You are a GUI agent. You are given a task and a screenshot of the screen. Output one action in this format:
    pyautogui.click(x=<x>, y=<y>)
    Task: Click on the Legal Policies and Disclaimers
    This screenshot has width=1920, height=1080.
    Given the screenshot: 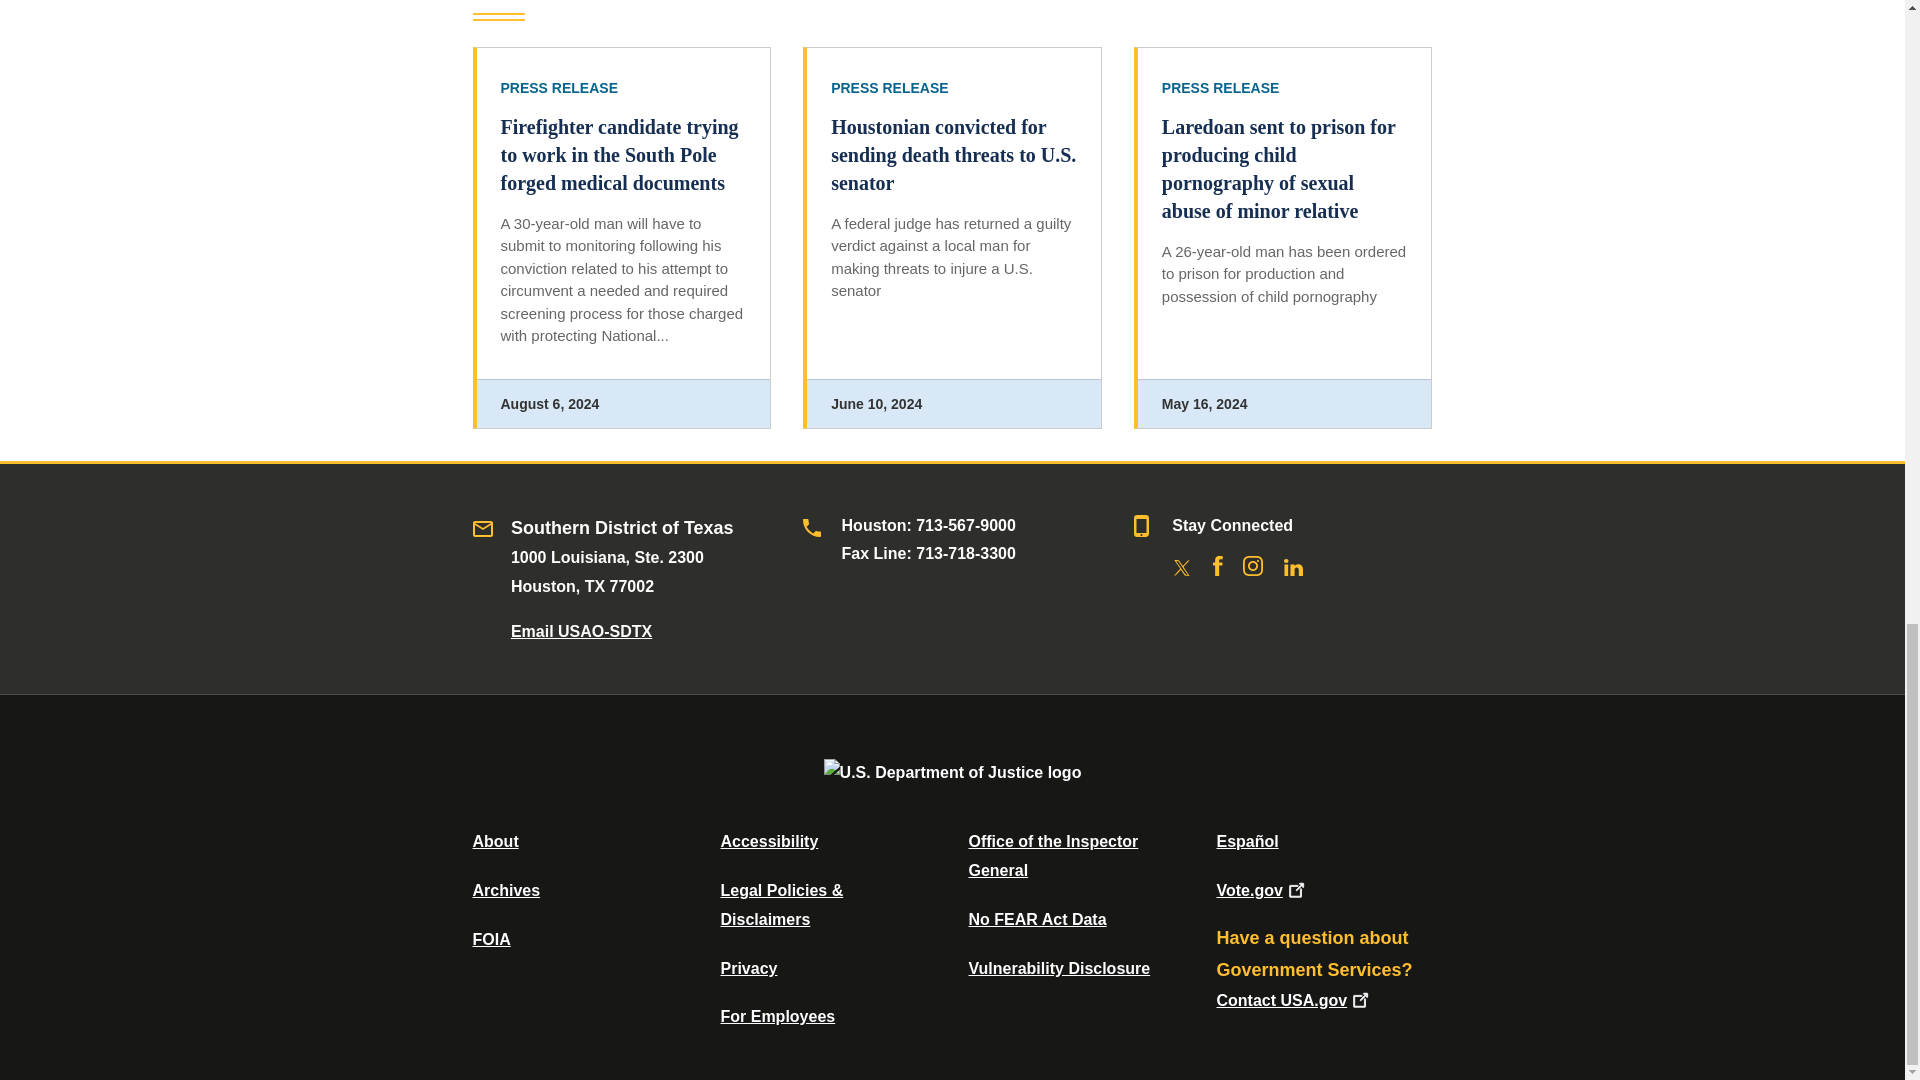 What is the action you would take?
    pyautogui.click(x=781, y=904)
    